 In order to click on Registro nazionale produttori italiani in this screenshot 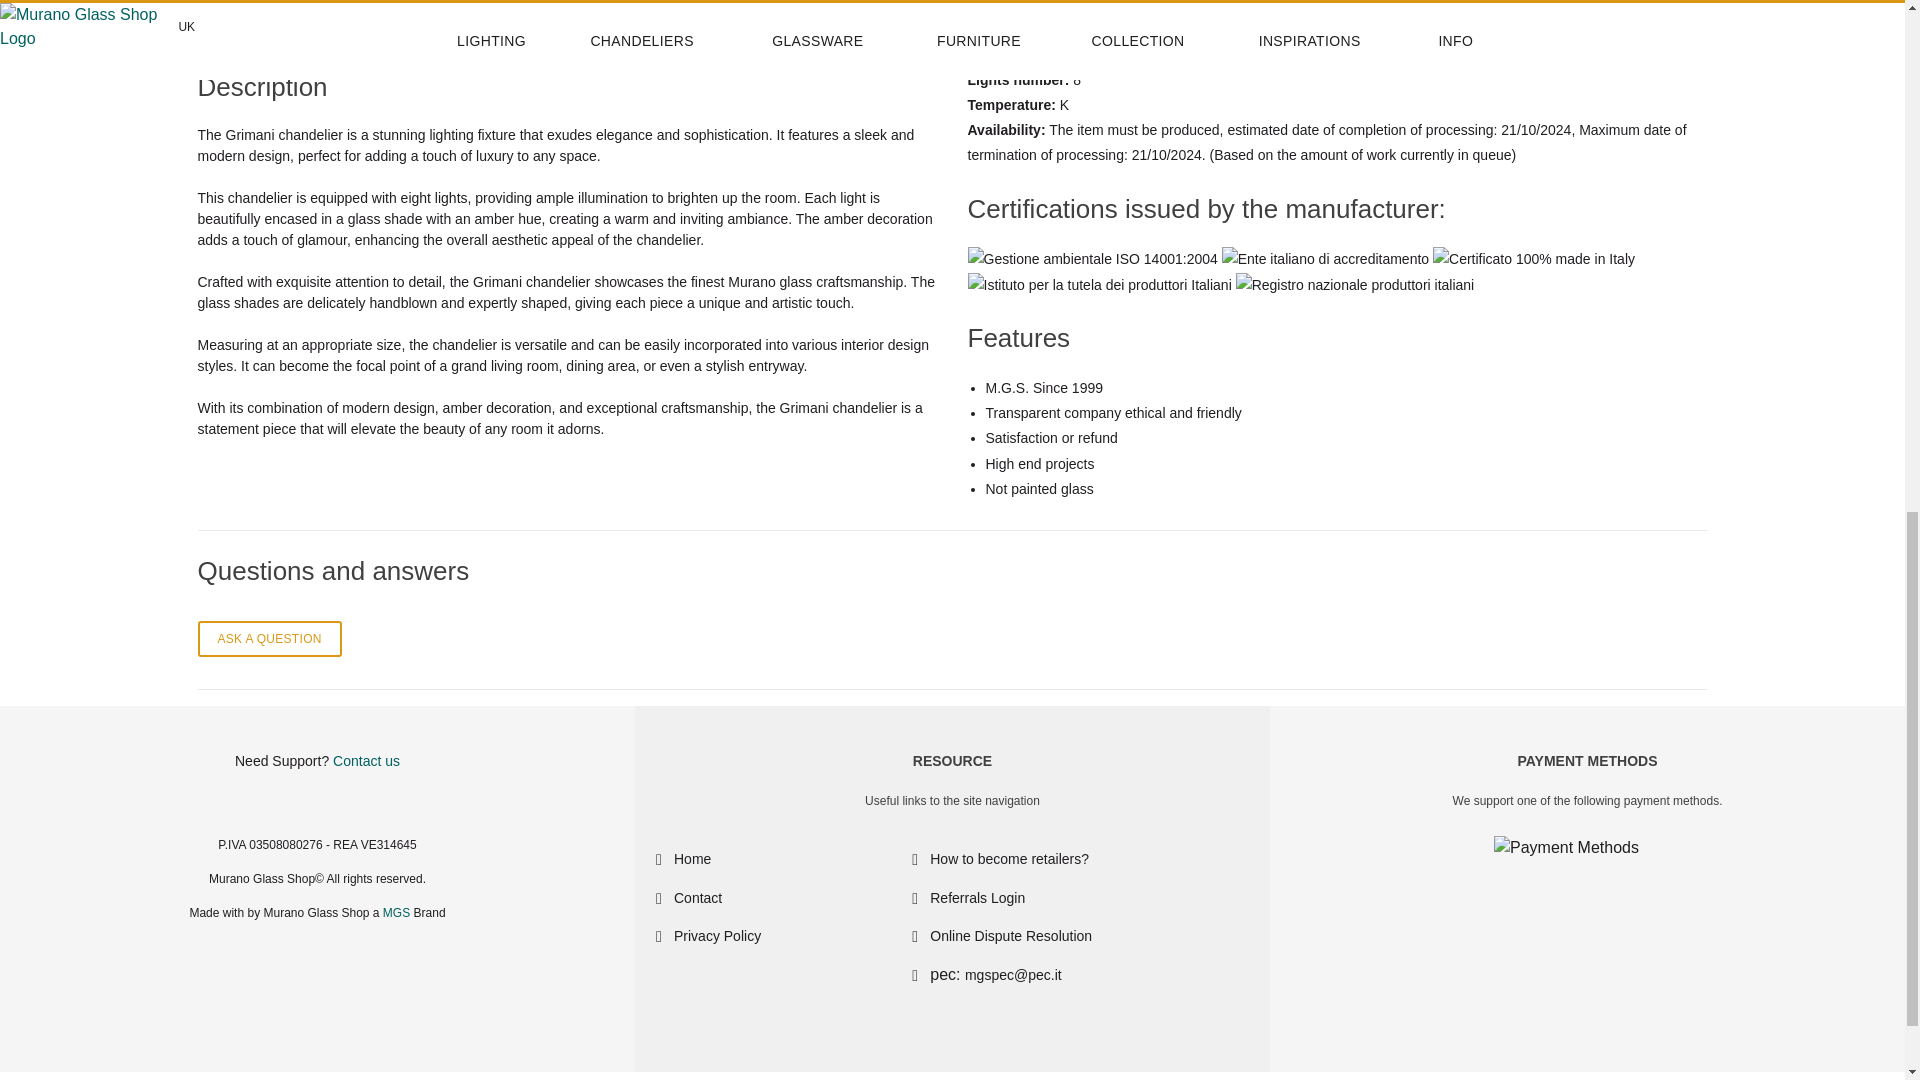, I will do `click(1355, 286)`.